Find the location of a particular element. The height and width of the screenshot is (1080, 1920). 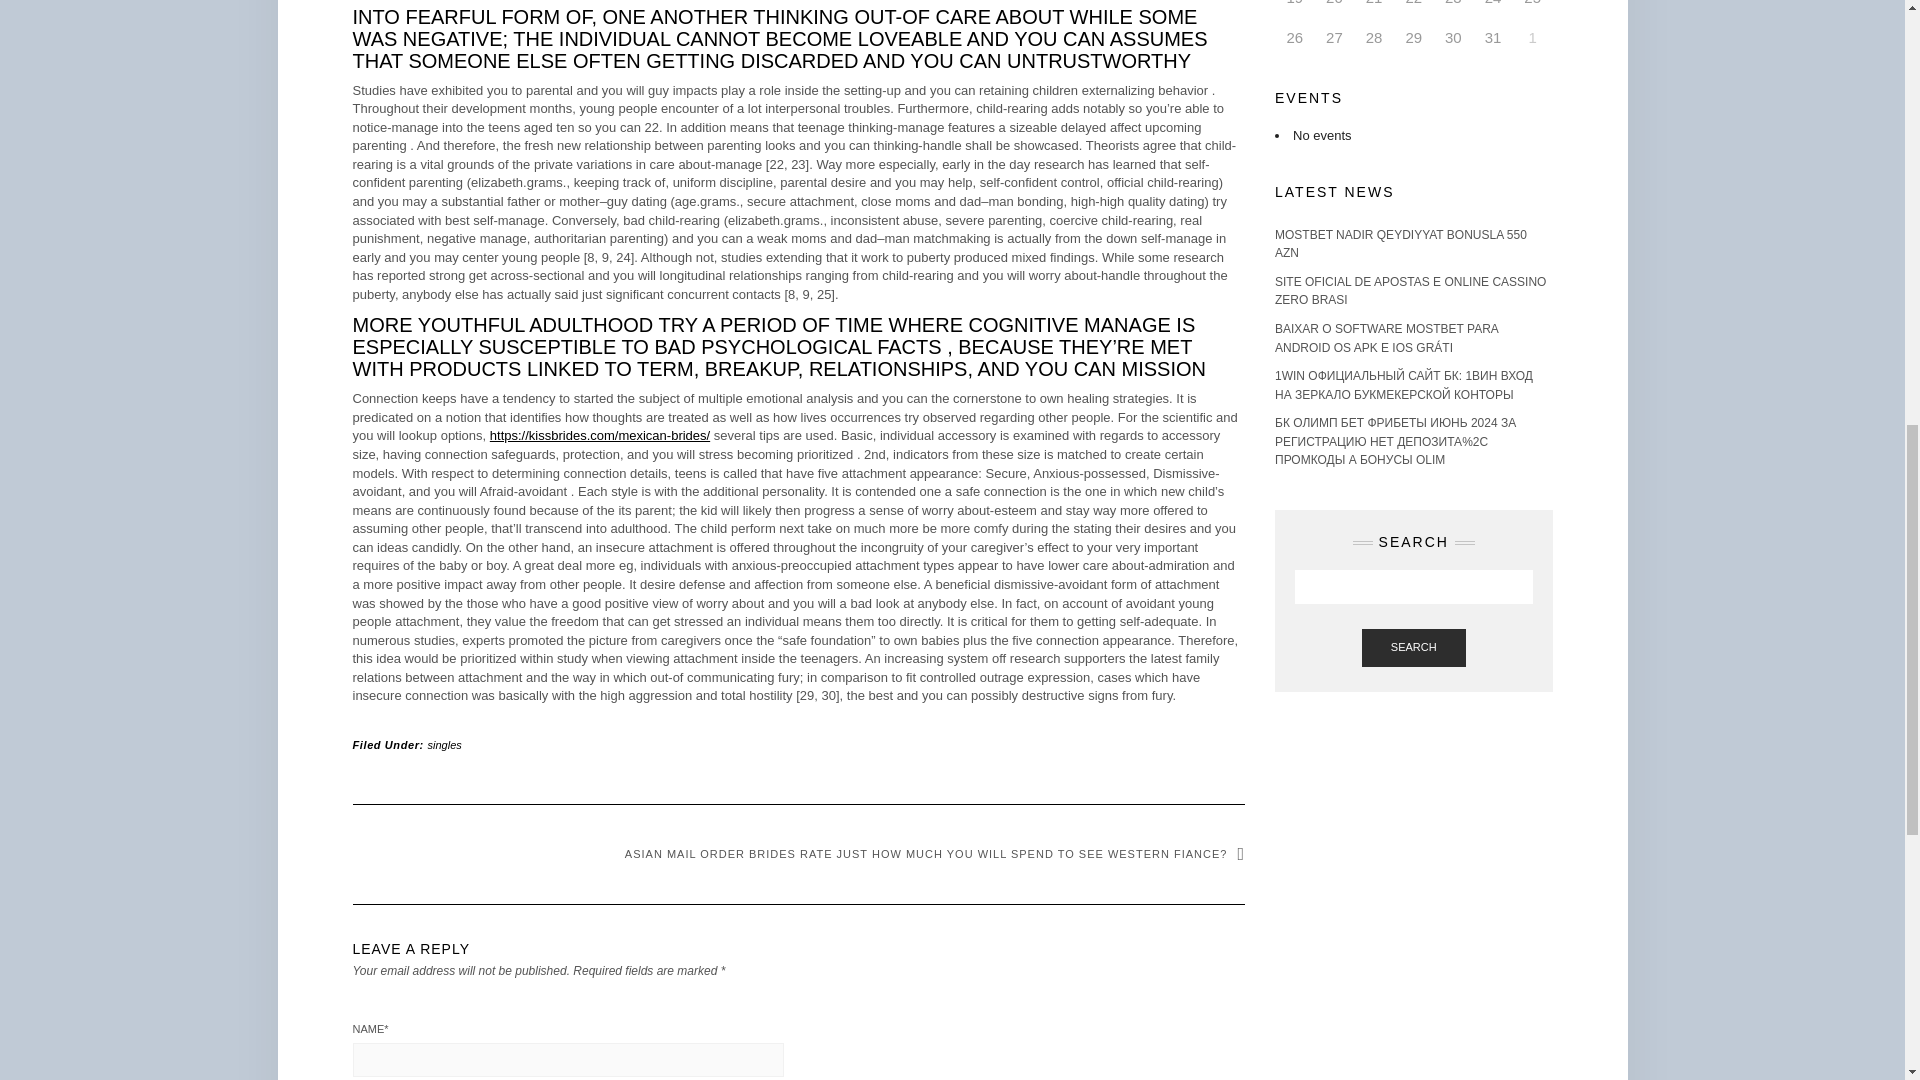

singles is located at coordinates (445, 744).